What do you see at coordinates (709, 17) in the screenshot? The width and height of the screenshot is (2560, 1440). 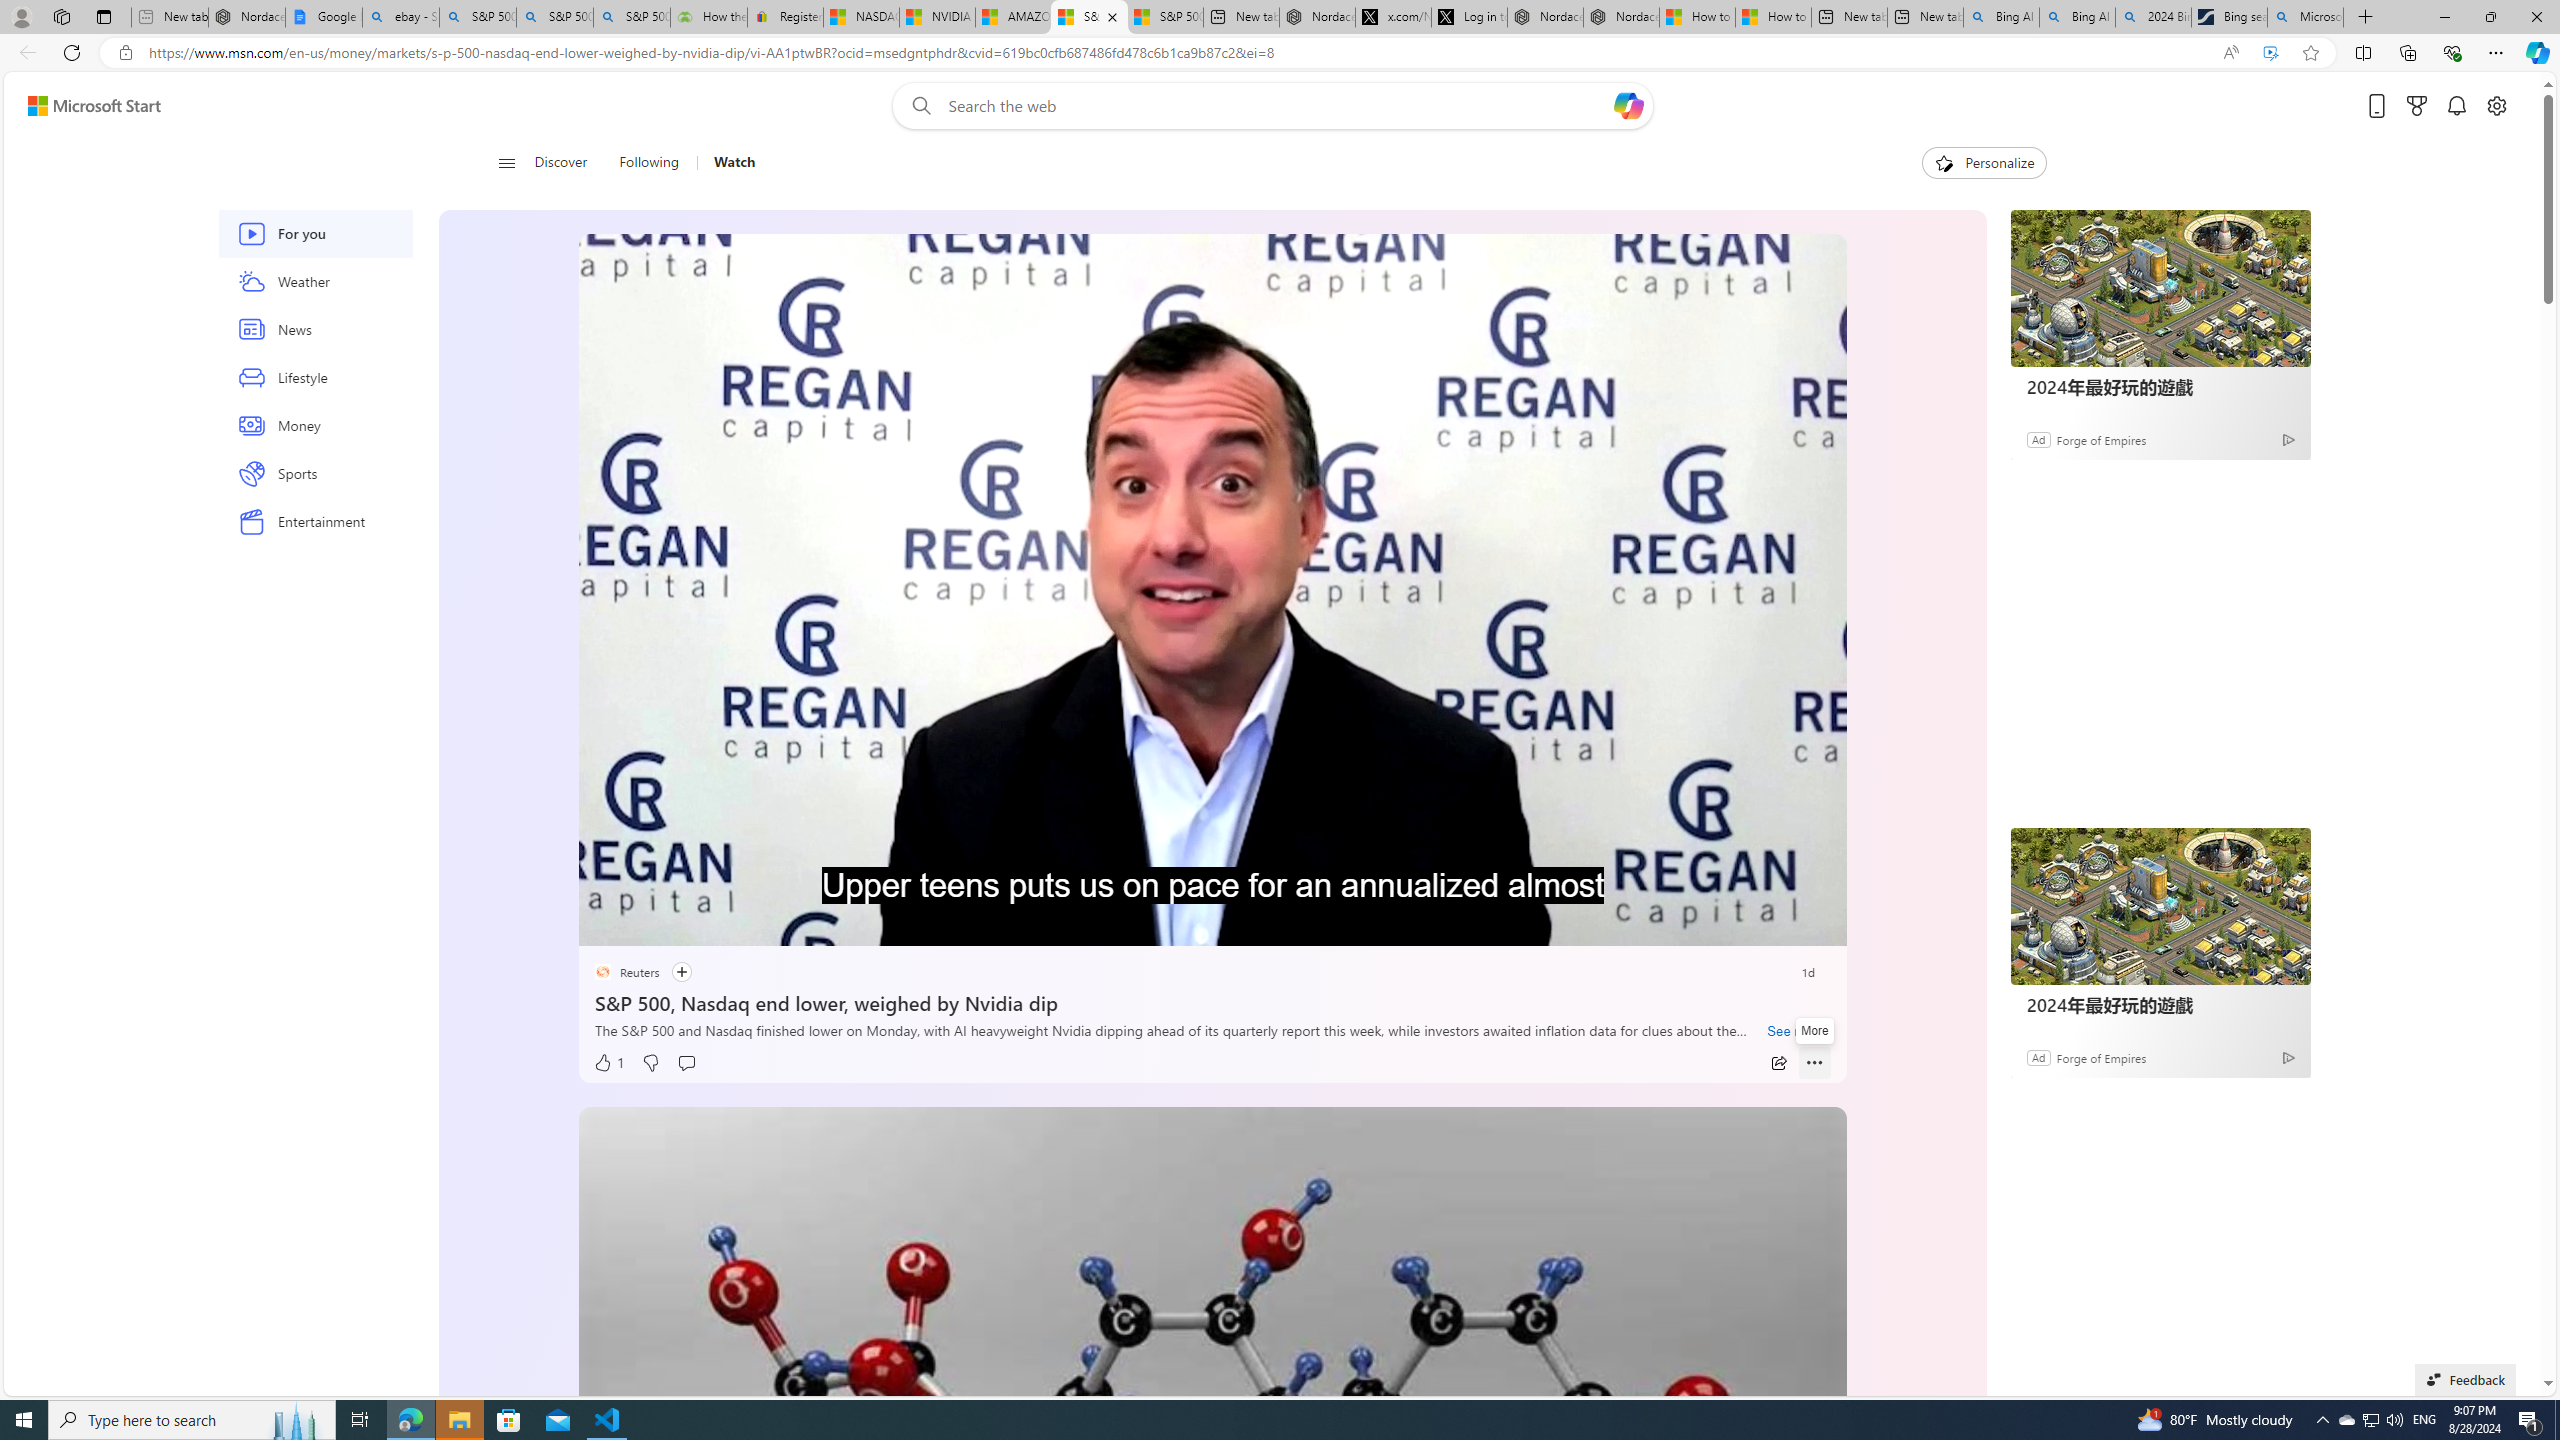 I see `How the S&P 500 Performed During Major Market Crashes` at bounding box center [709, 17].